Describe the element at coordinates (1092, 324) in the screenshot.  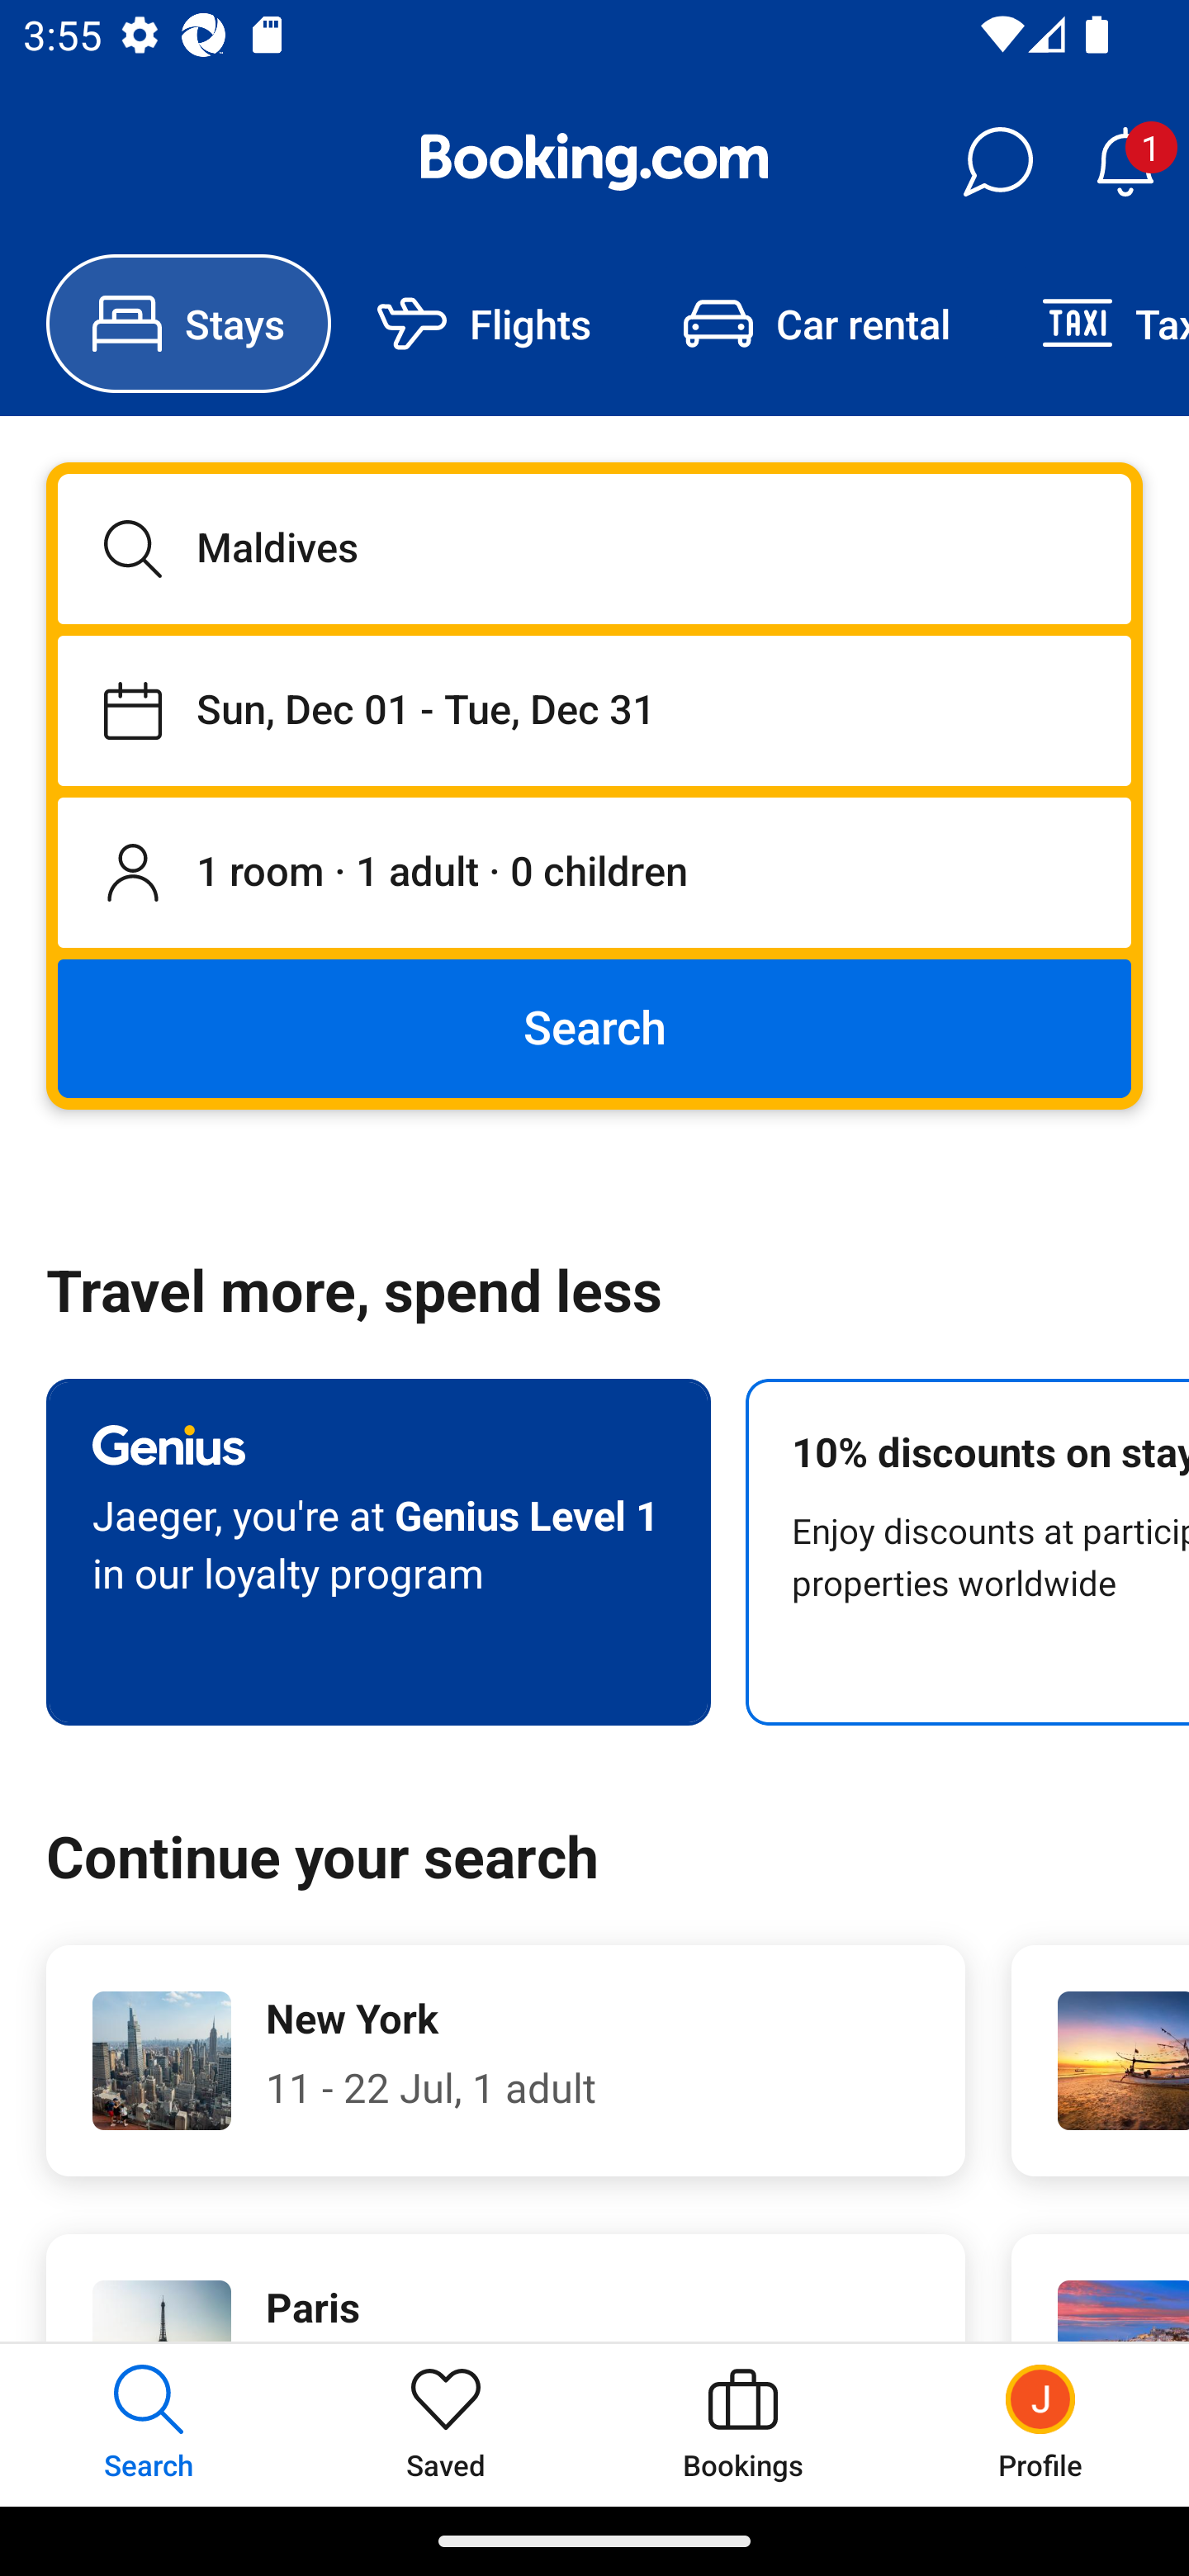
I see `Taxi` at that location.